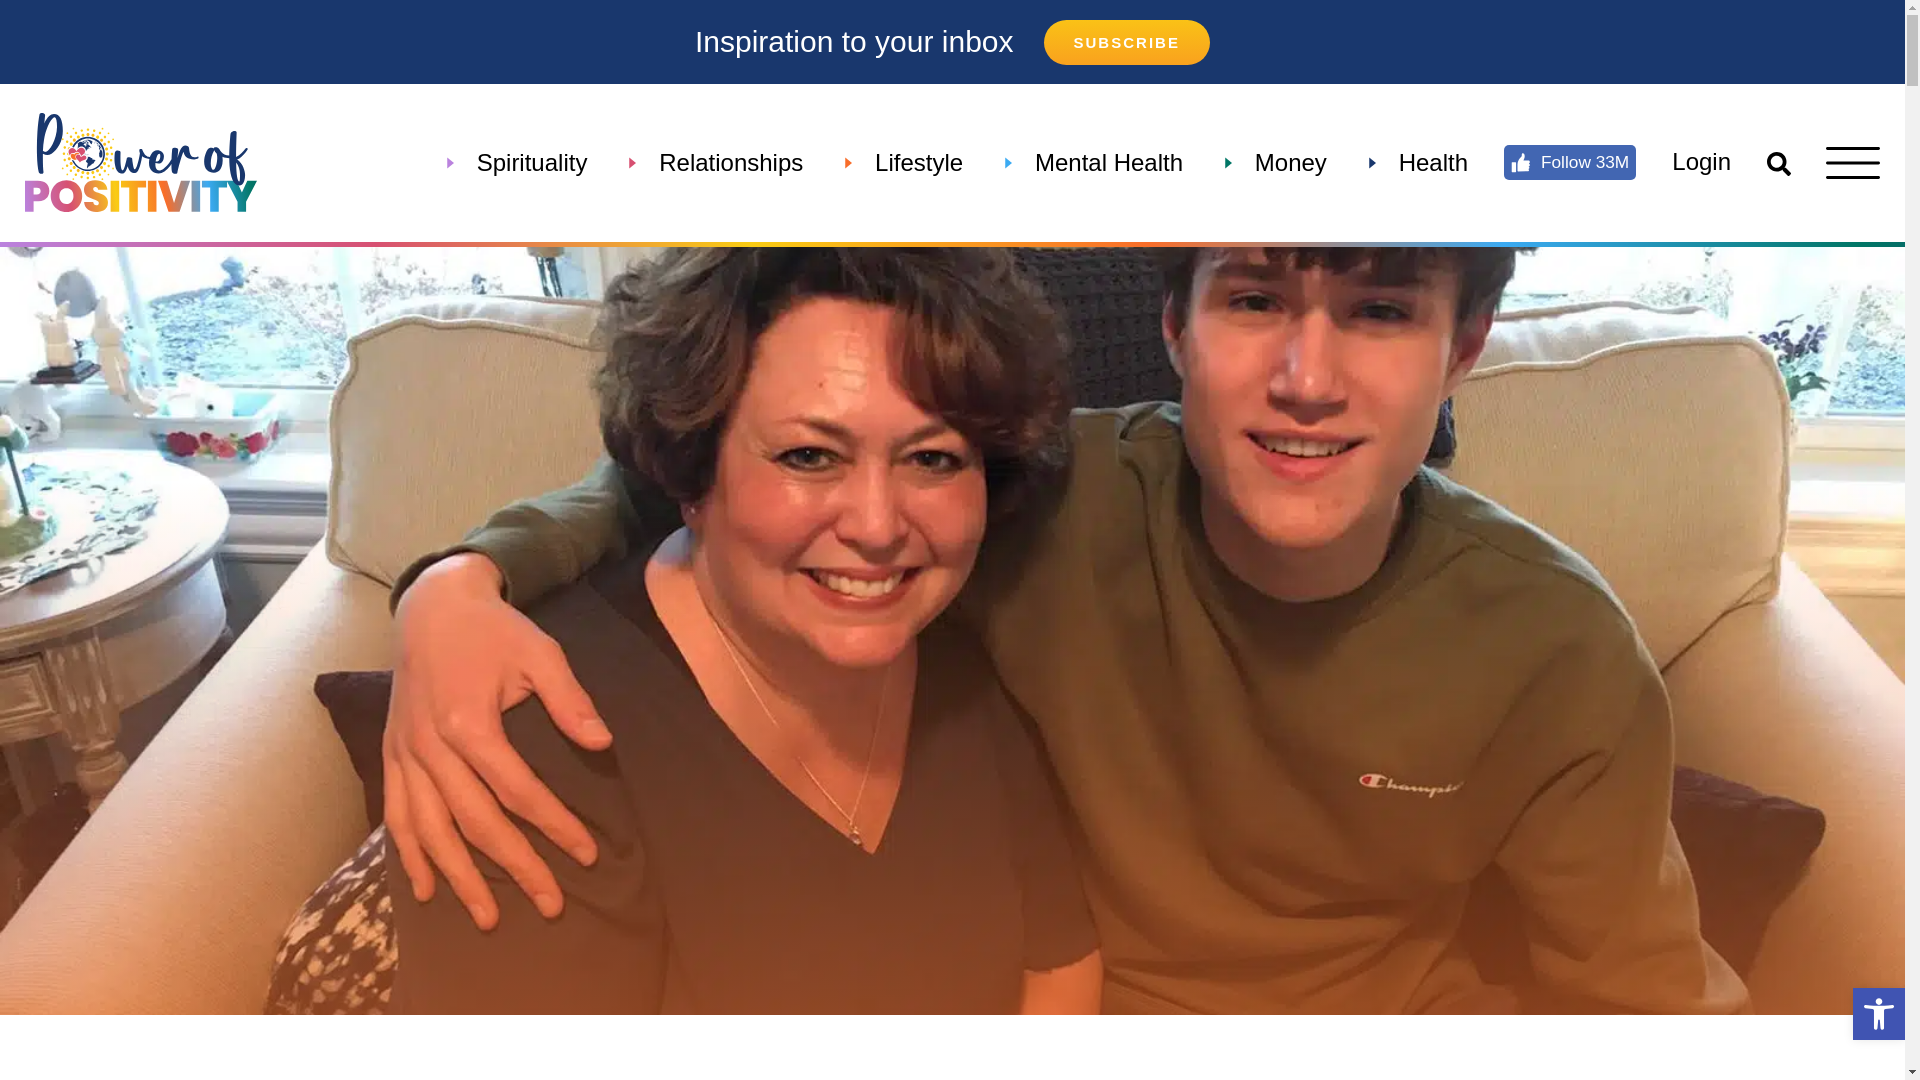 The height and width of the screenshot is (1080, 1920). I want to click on Mental Health, so click(1108, 162).